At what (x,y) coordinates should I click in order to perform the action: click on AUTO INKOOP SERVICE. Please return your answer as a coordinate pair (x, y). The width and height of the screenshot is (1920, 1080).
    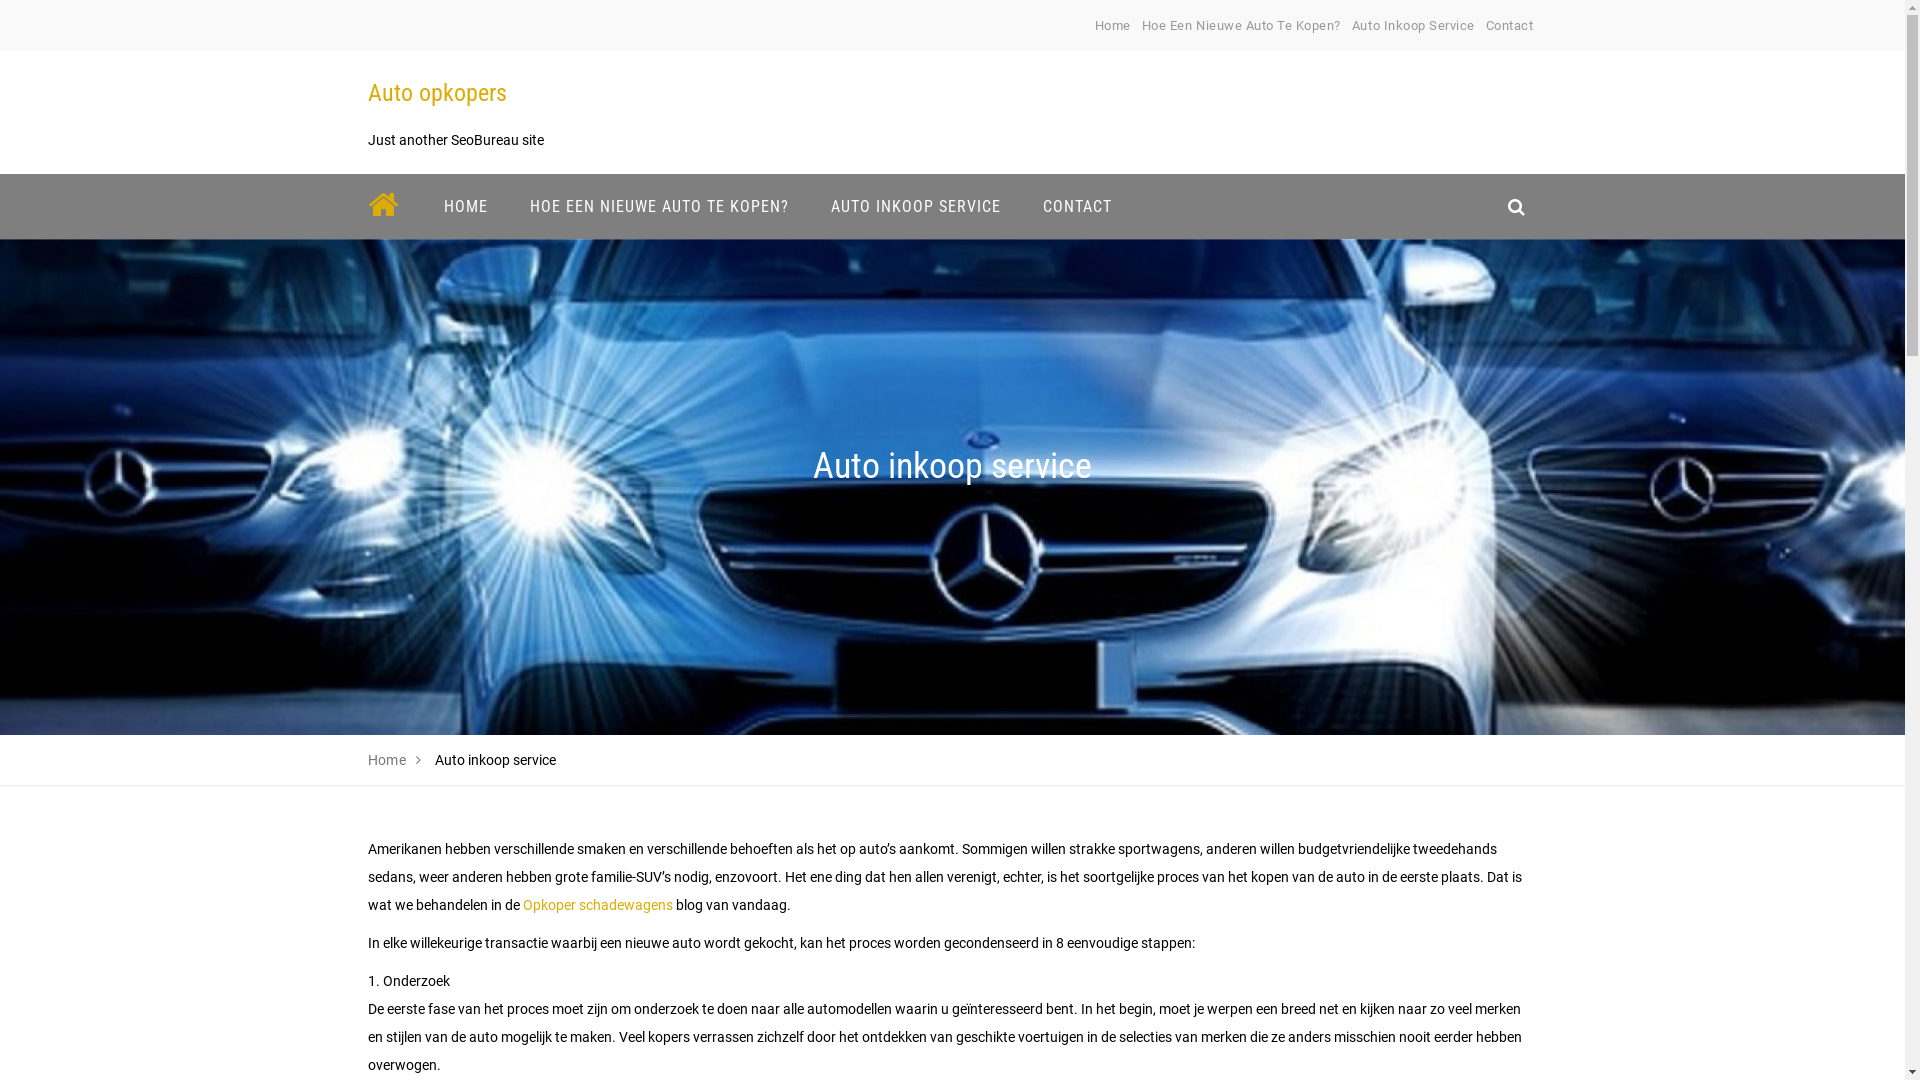
    Looking at the image, I should click on (916, 206).